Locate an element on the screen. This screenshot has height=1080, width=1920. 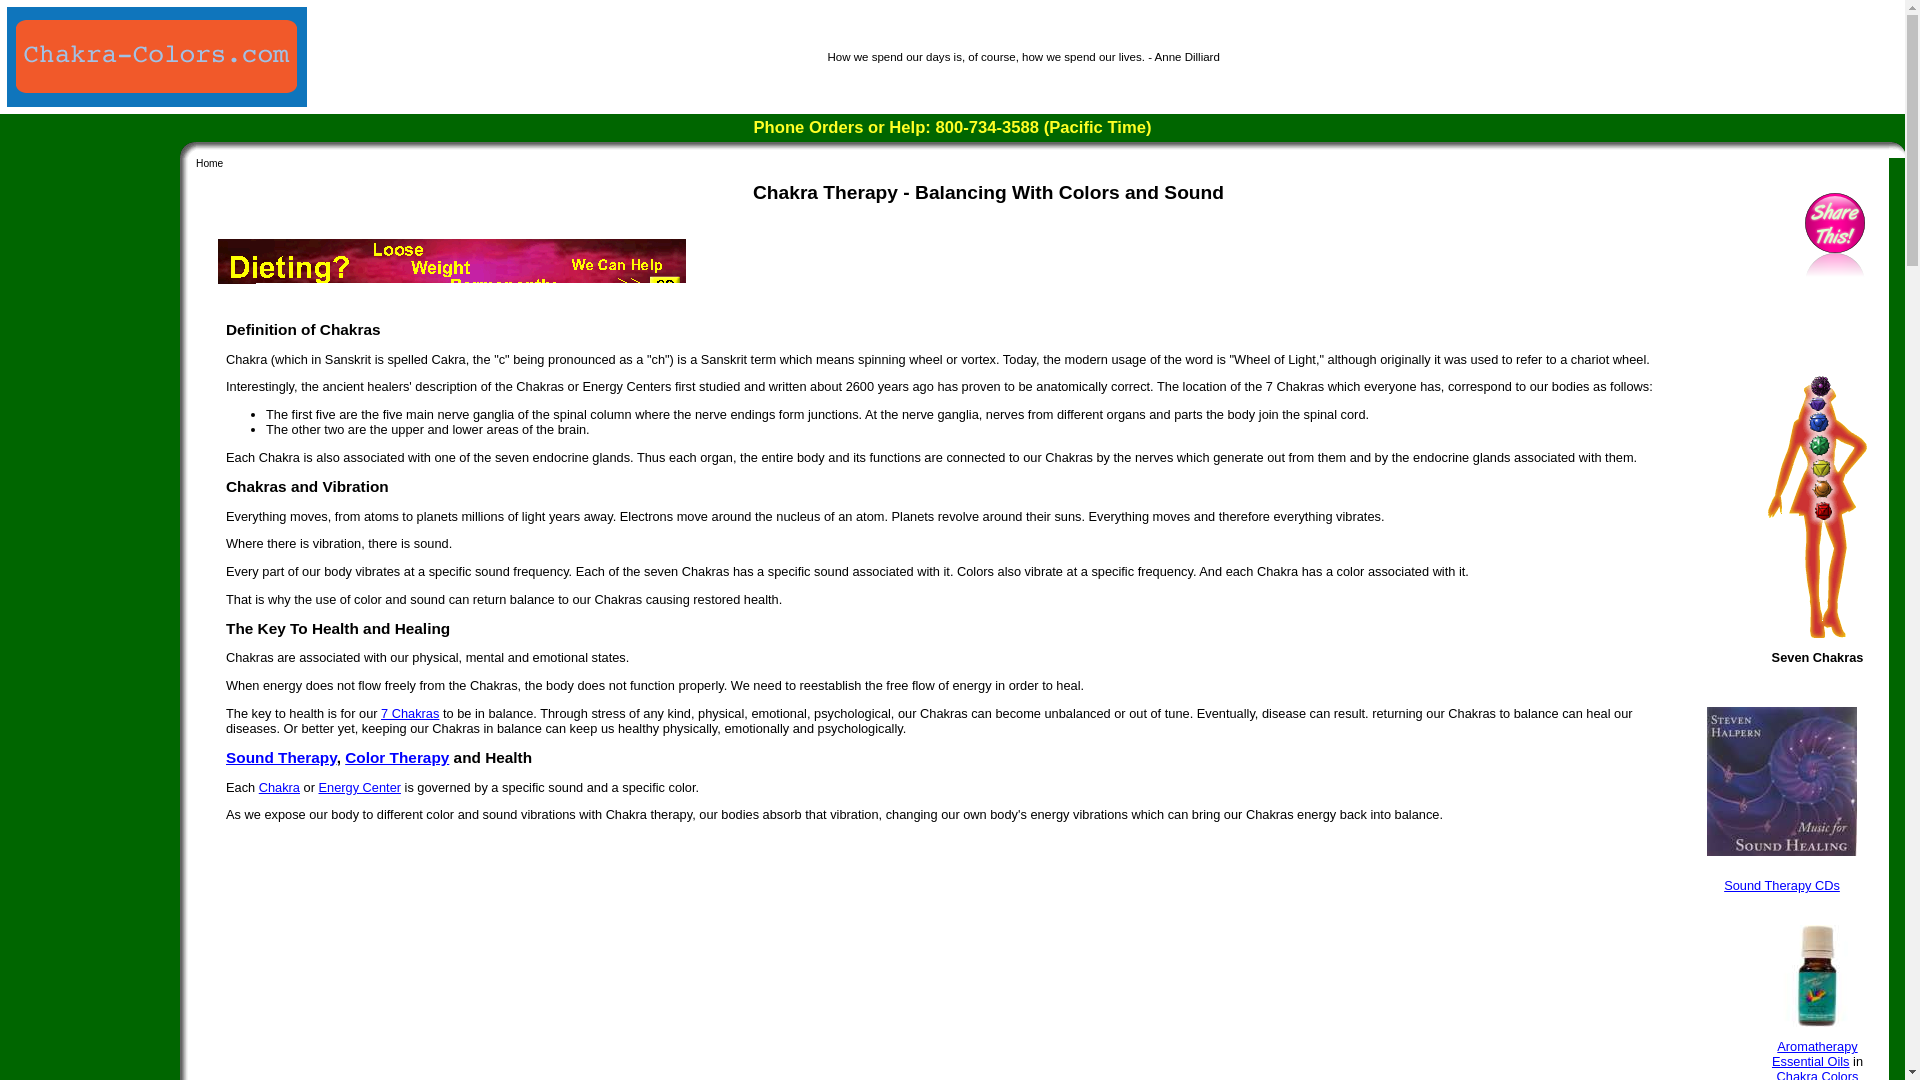
Advertisement is located at coordinates (452, 268).